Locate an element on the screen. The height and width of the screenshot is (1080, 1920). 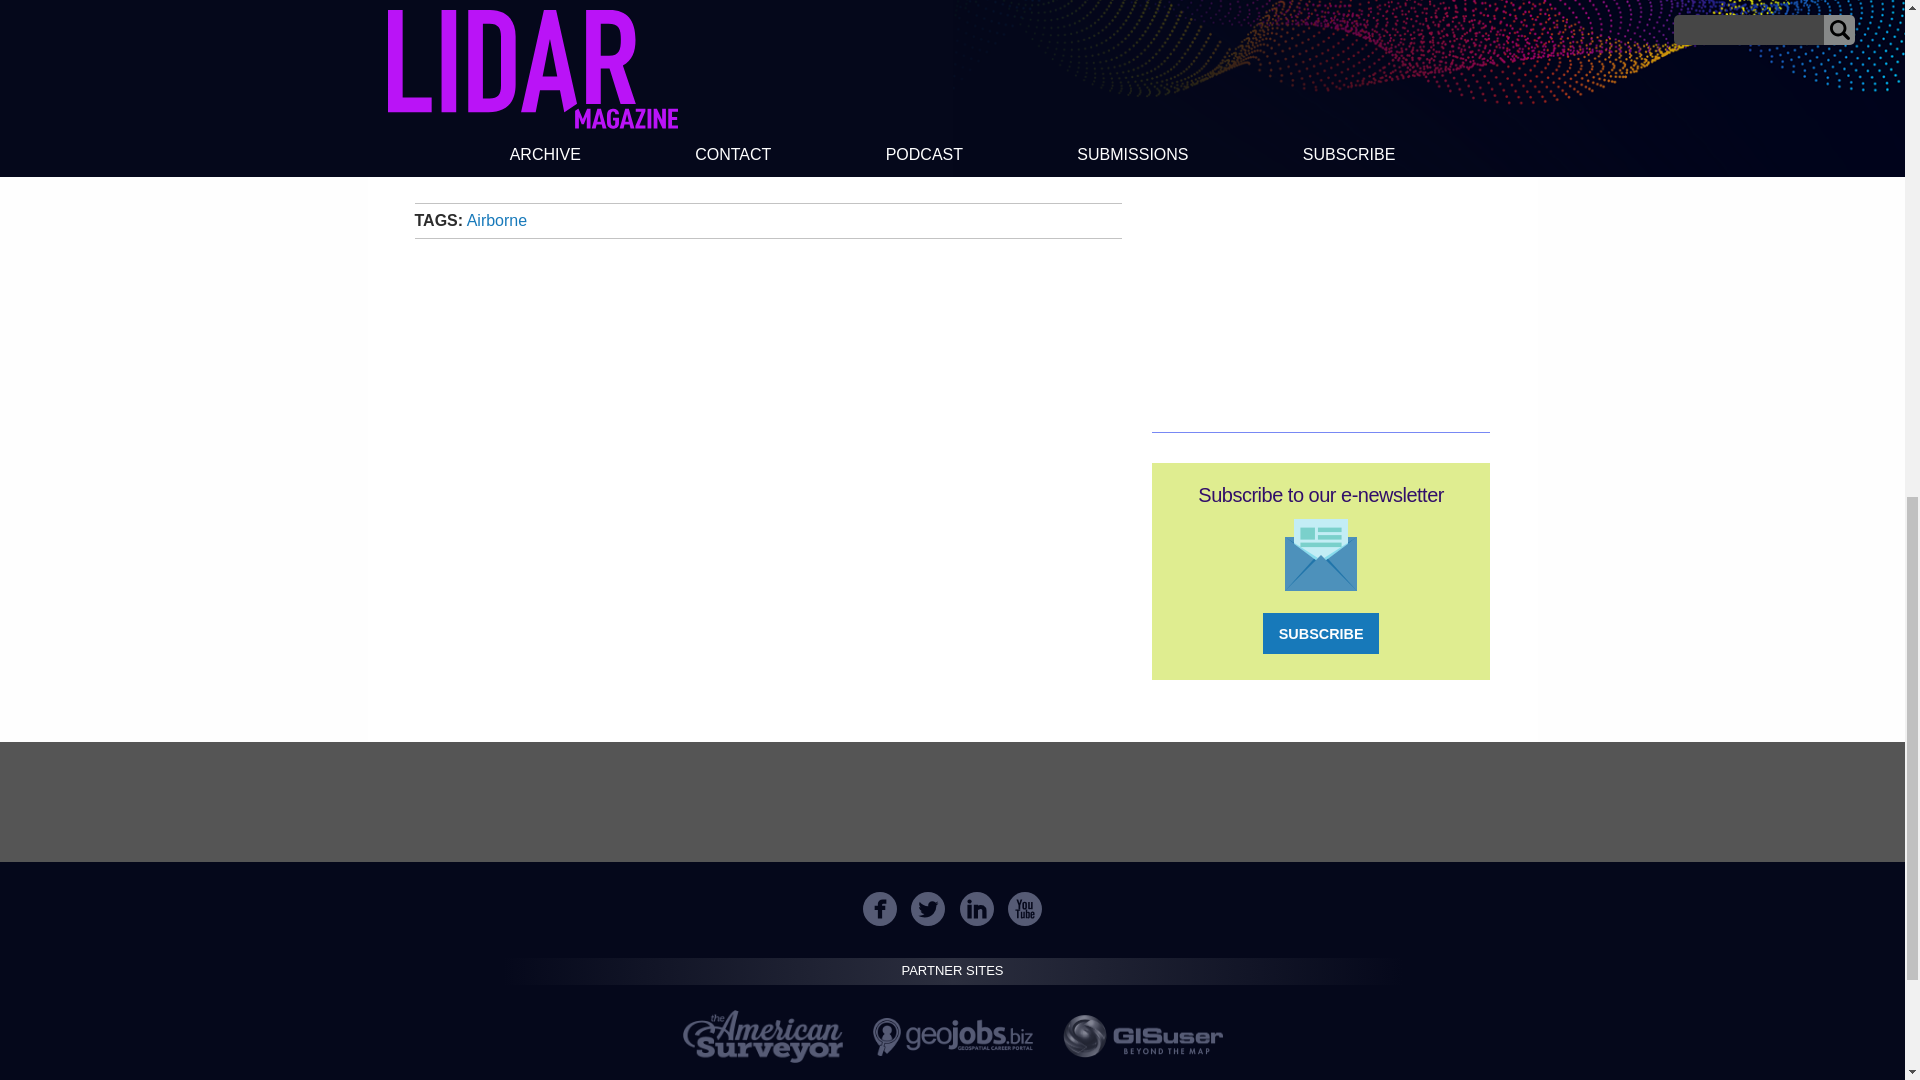
icon-sm-twitter is located at coordinates (927, 908).